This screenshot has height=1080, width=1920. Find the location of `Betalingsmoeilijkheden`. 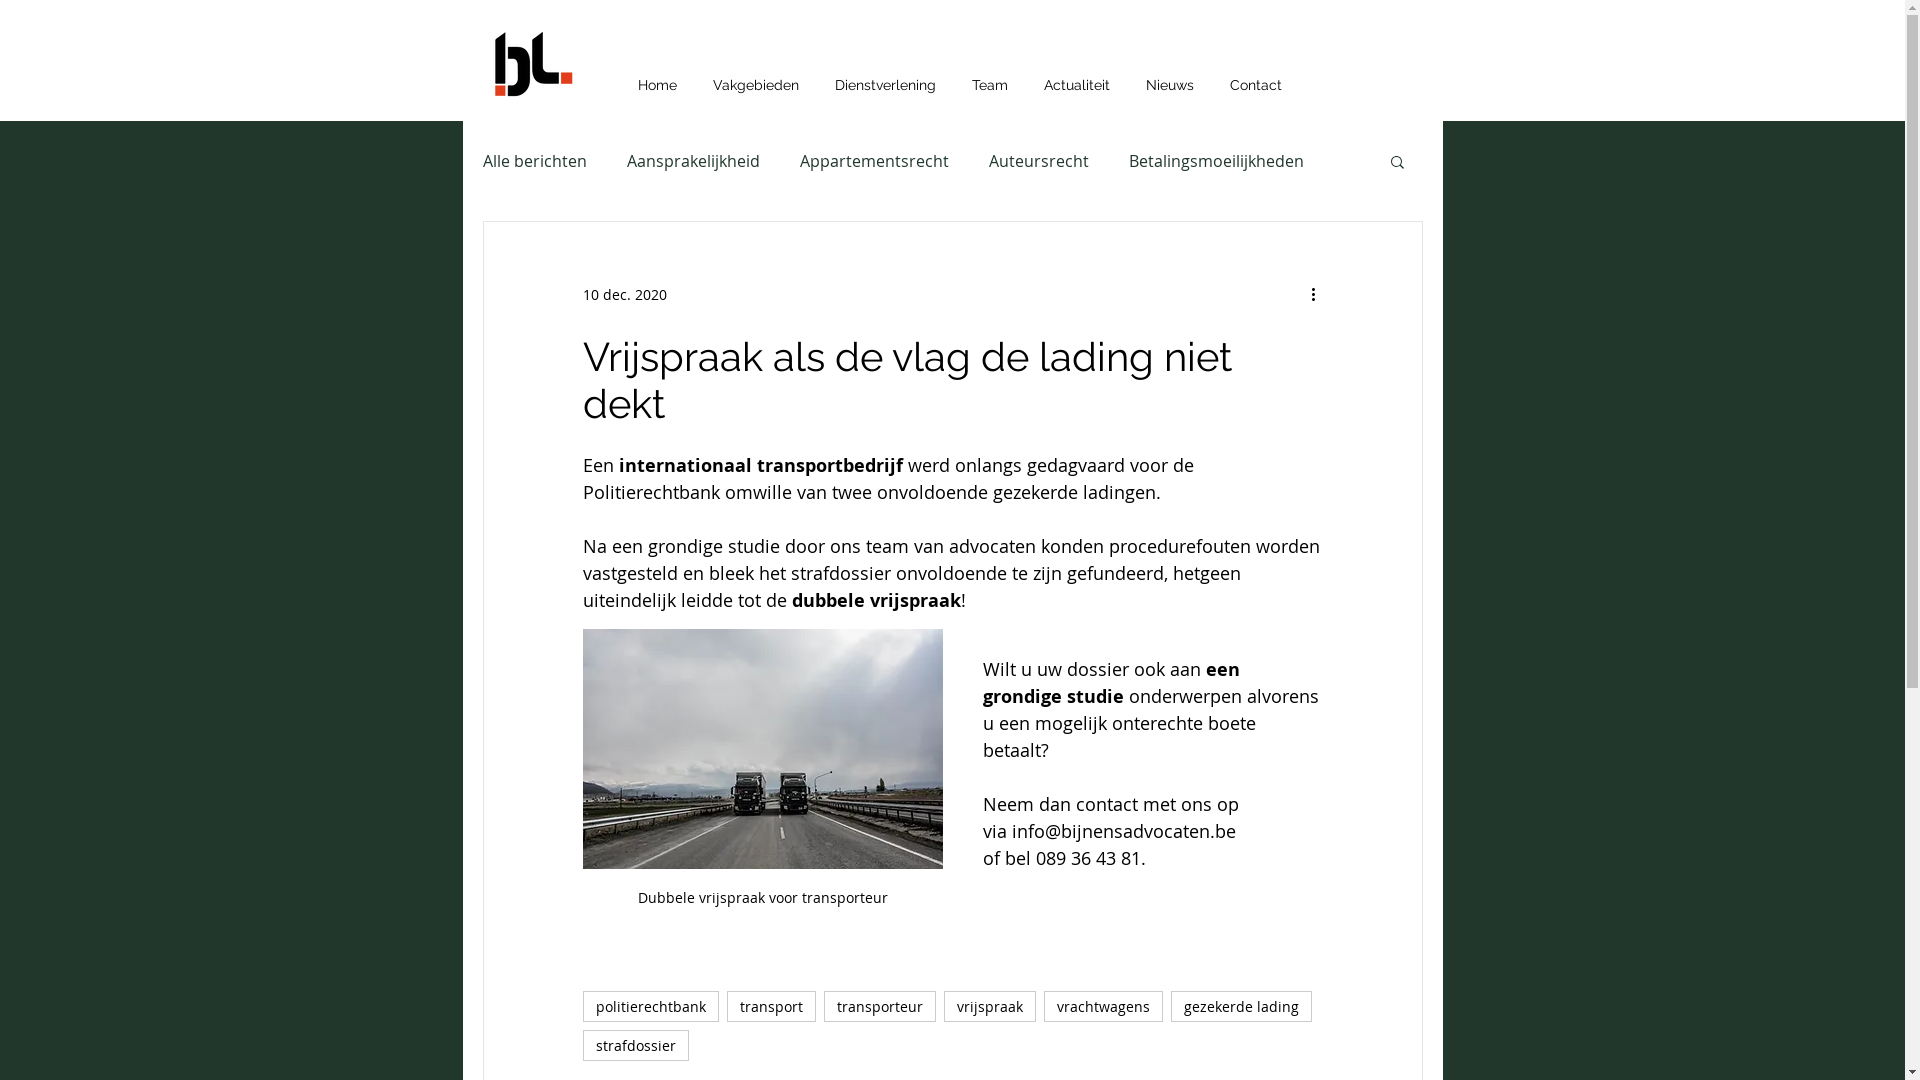

Betalingsmoeilijkheden is located at coordinates (1216, 161).